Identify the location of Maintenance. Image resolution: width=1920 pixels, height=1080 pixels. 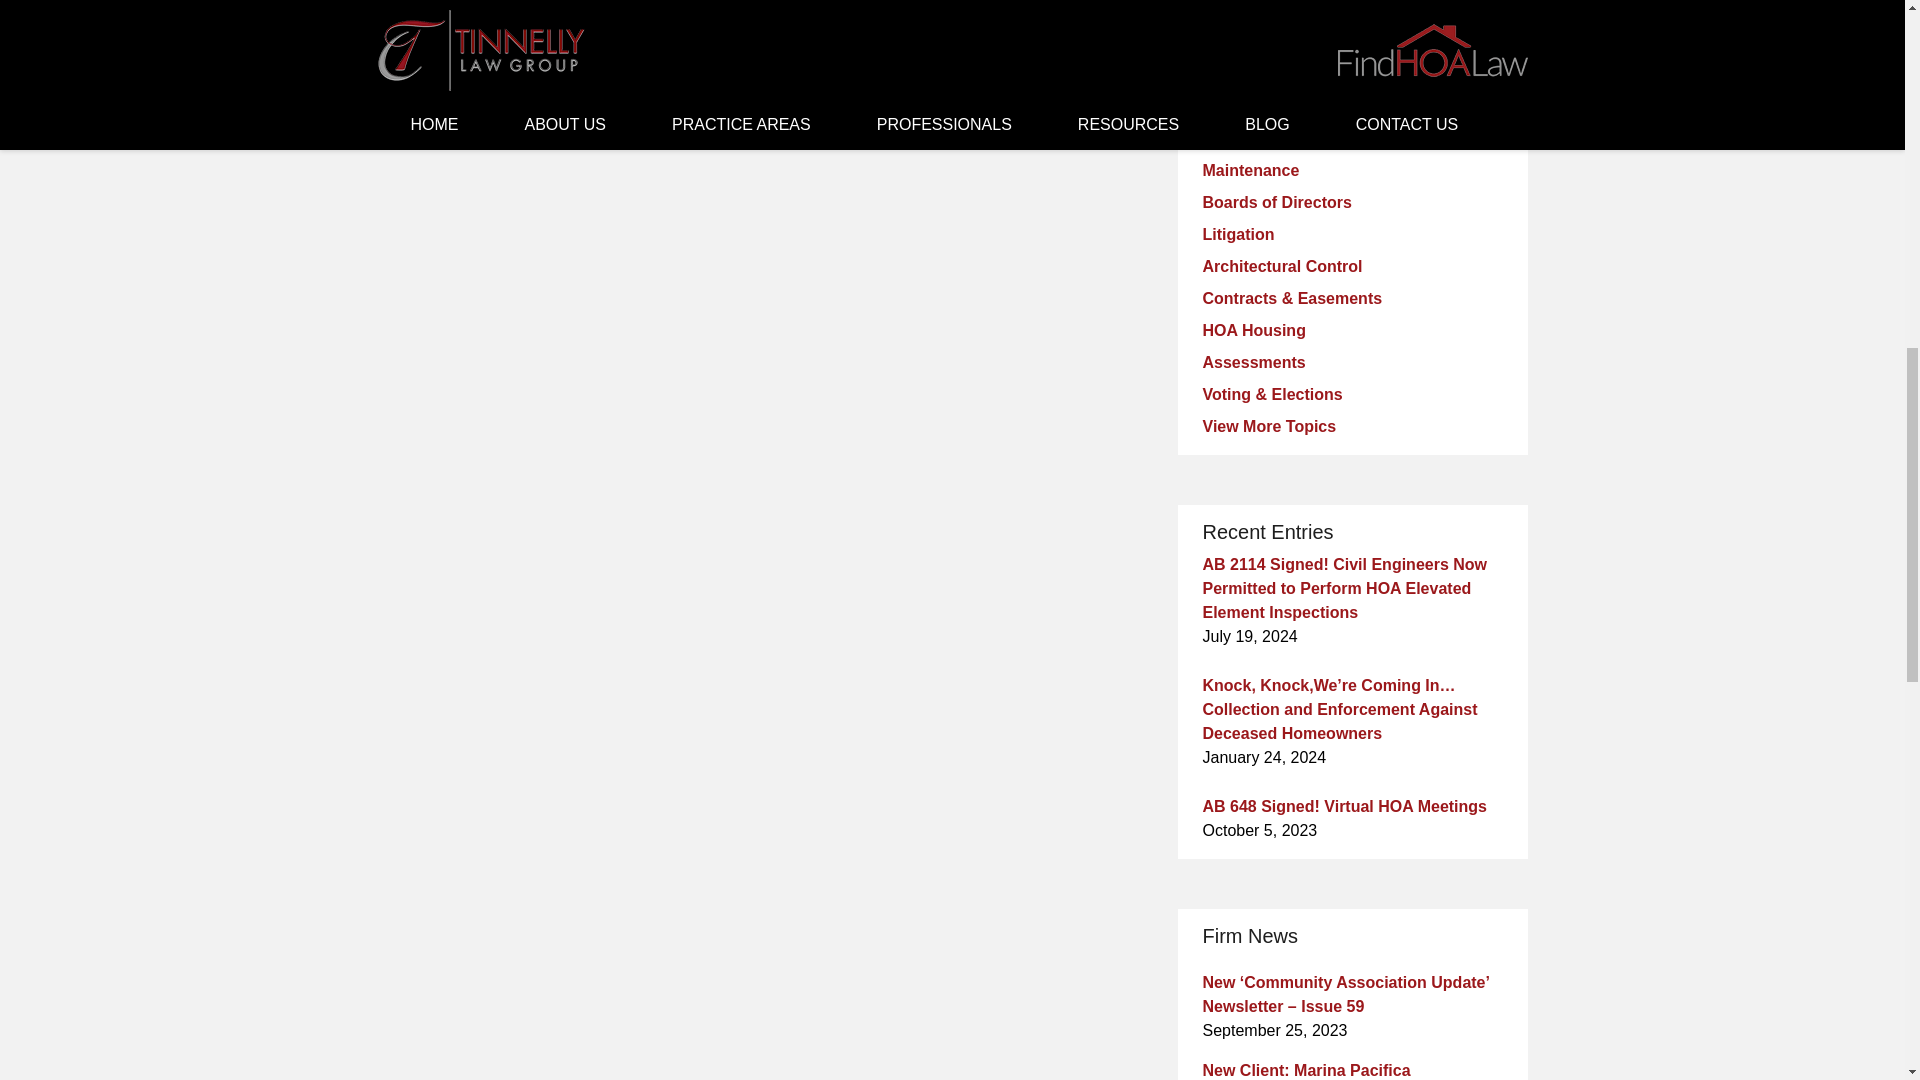
(1250, 170).